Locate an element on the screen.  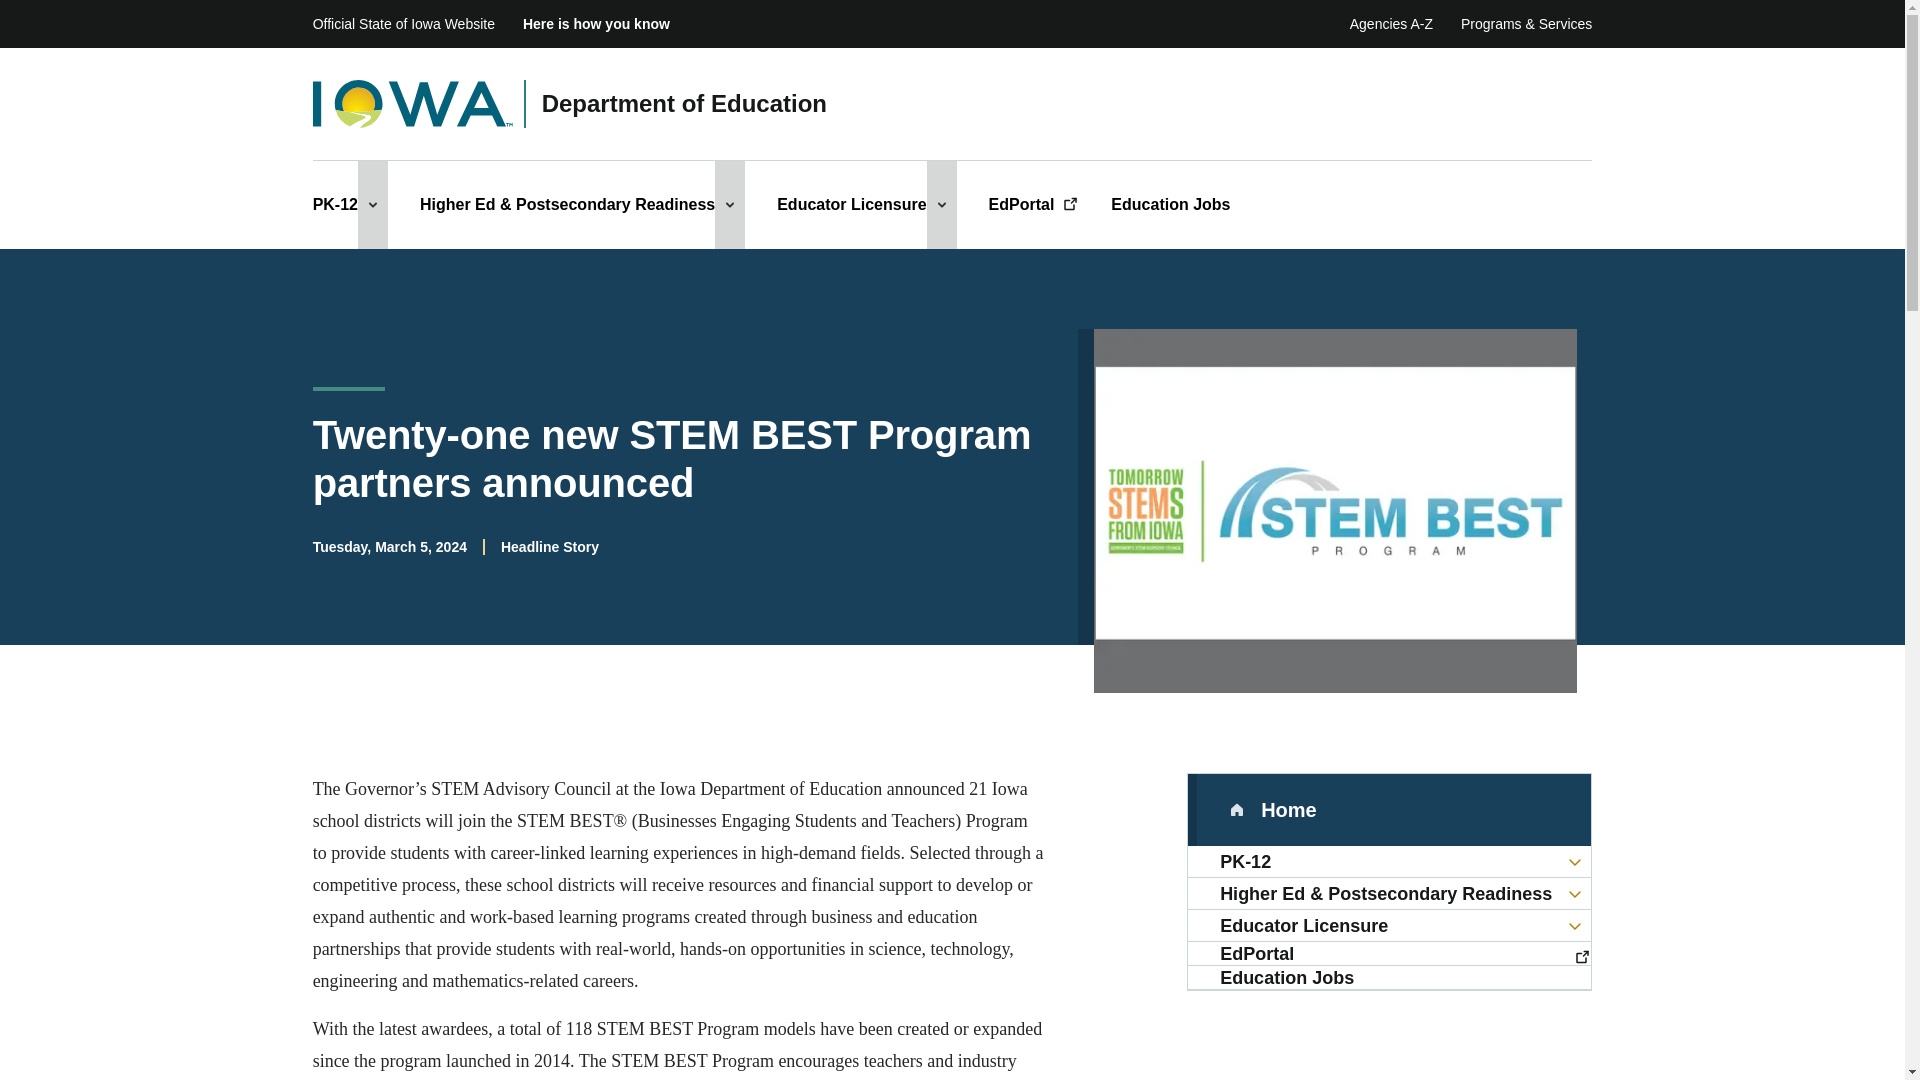
Here is how you know is located at coordinates (596, 24).